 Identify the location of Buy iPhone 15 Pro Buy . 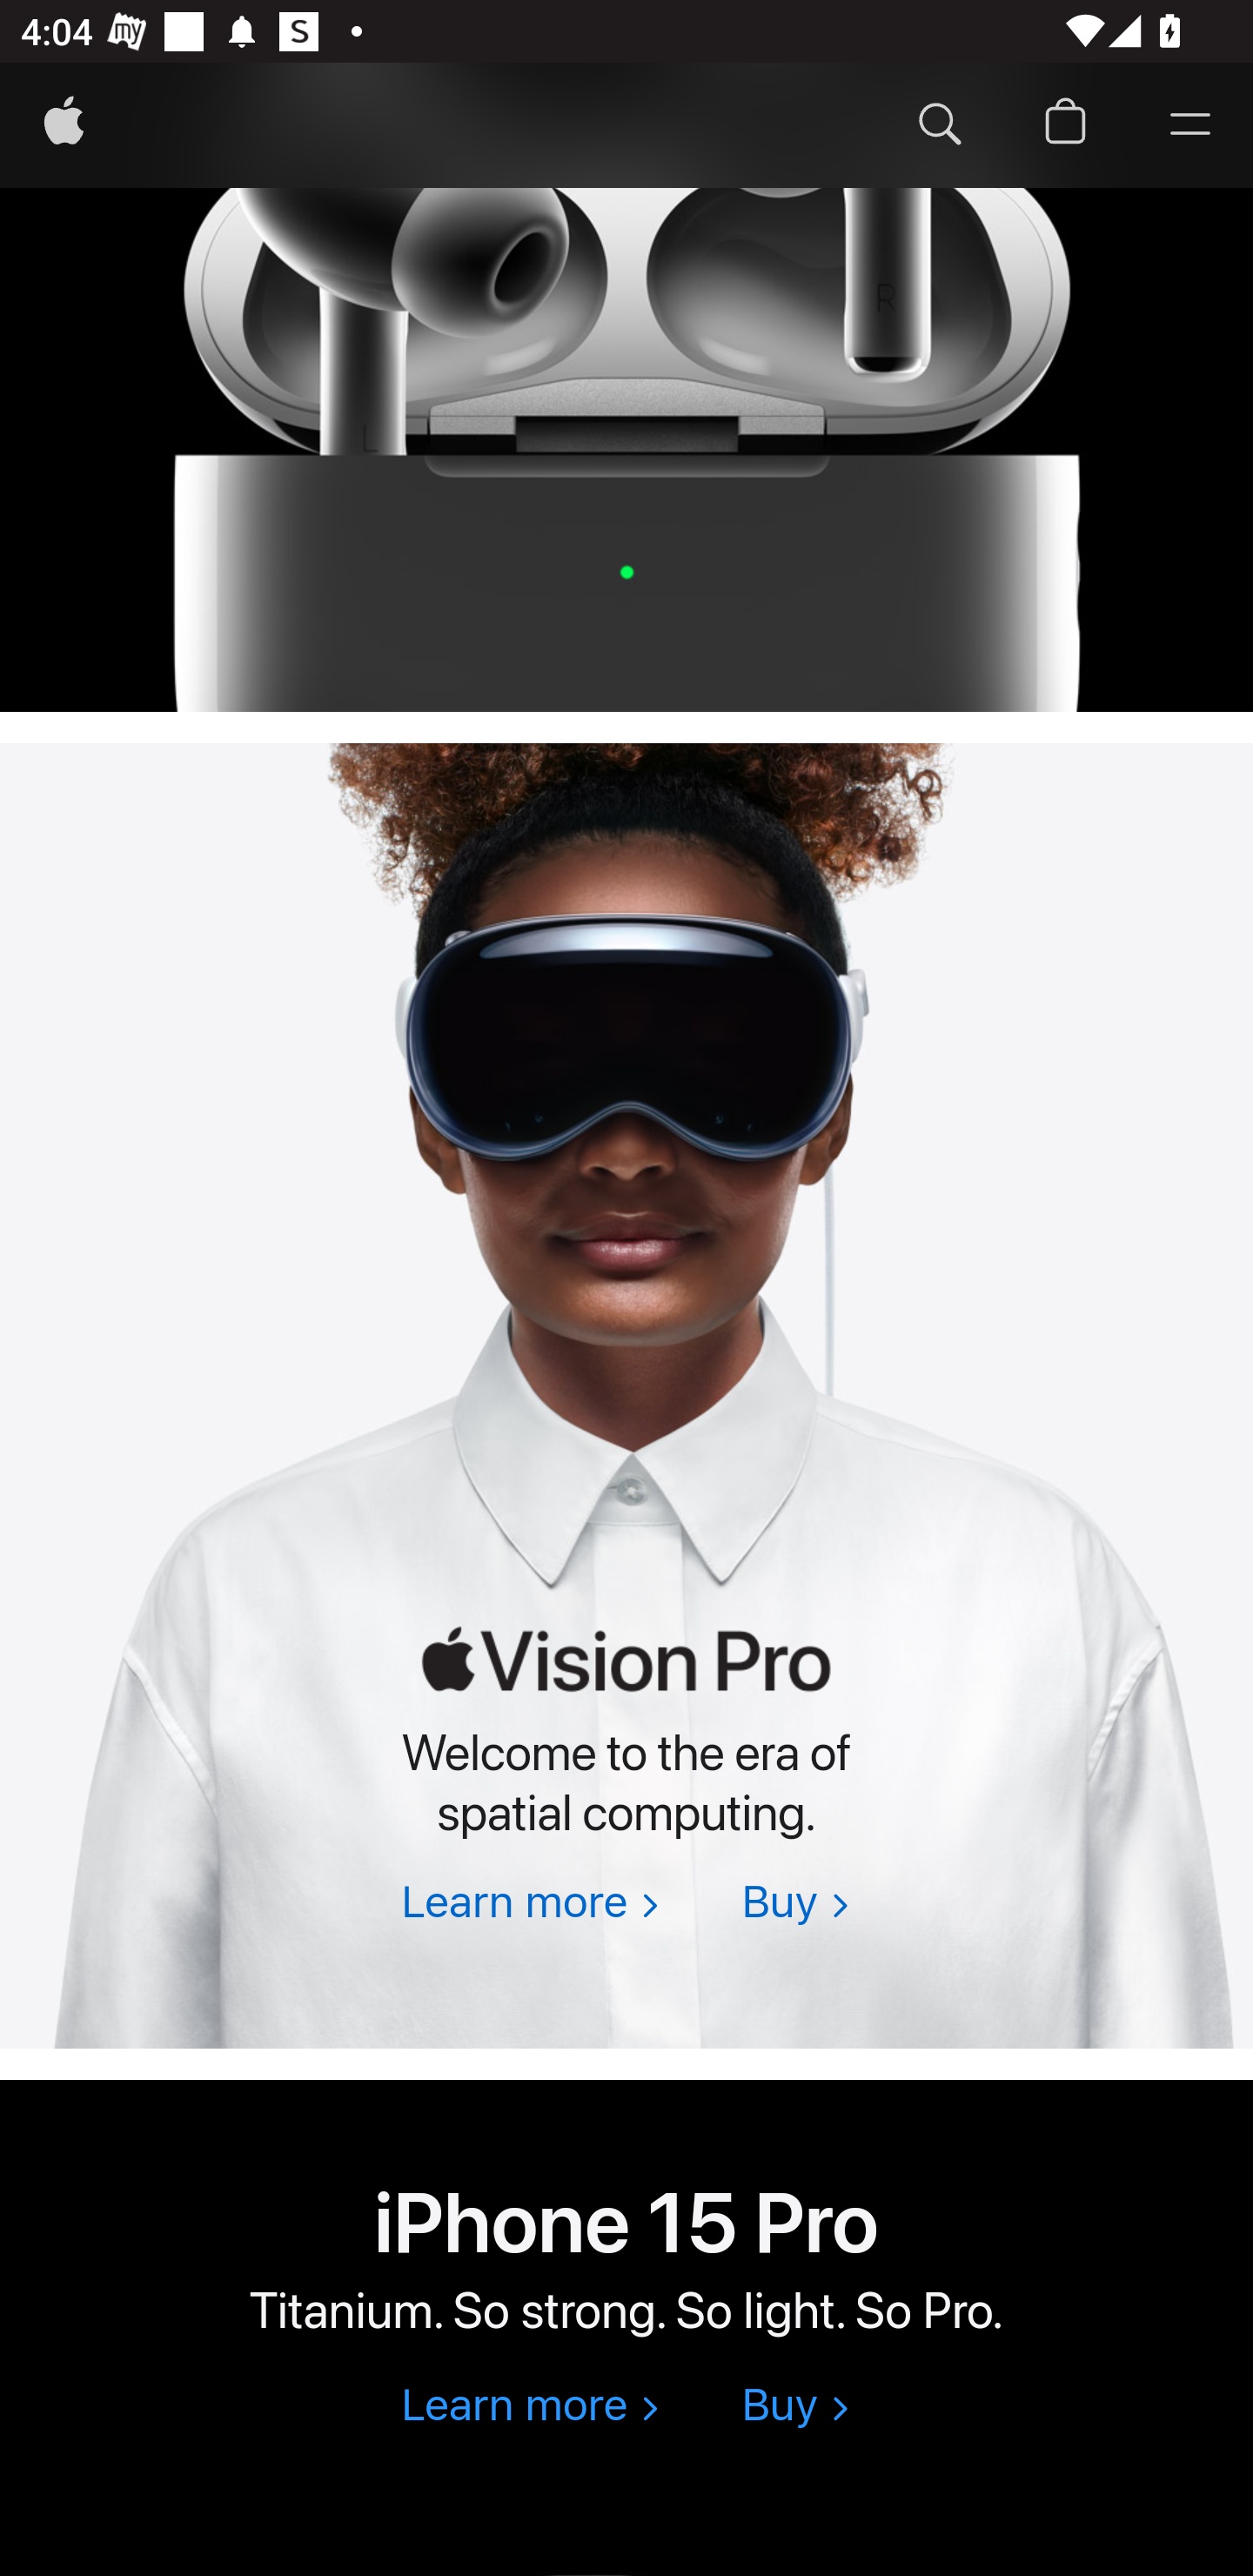
(794, 2409).